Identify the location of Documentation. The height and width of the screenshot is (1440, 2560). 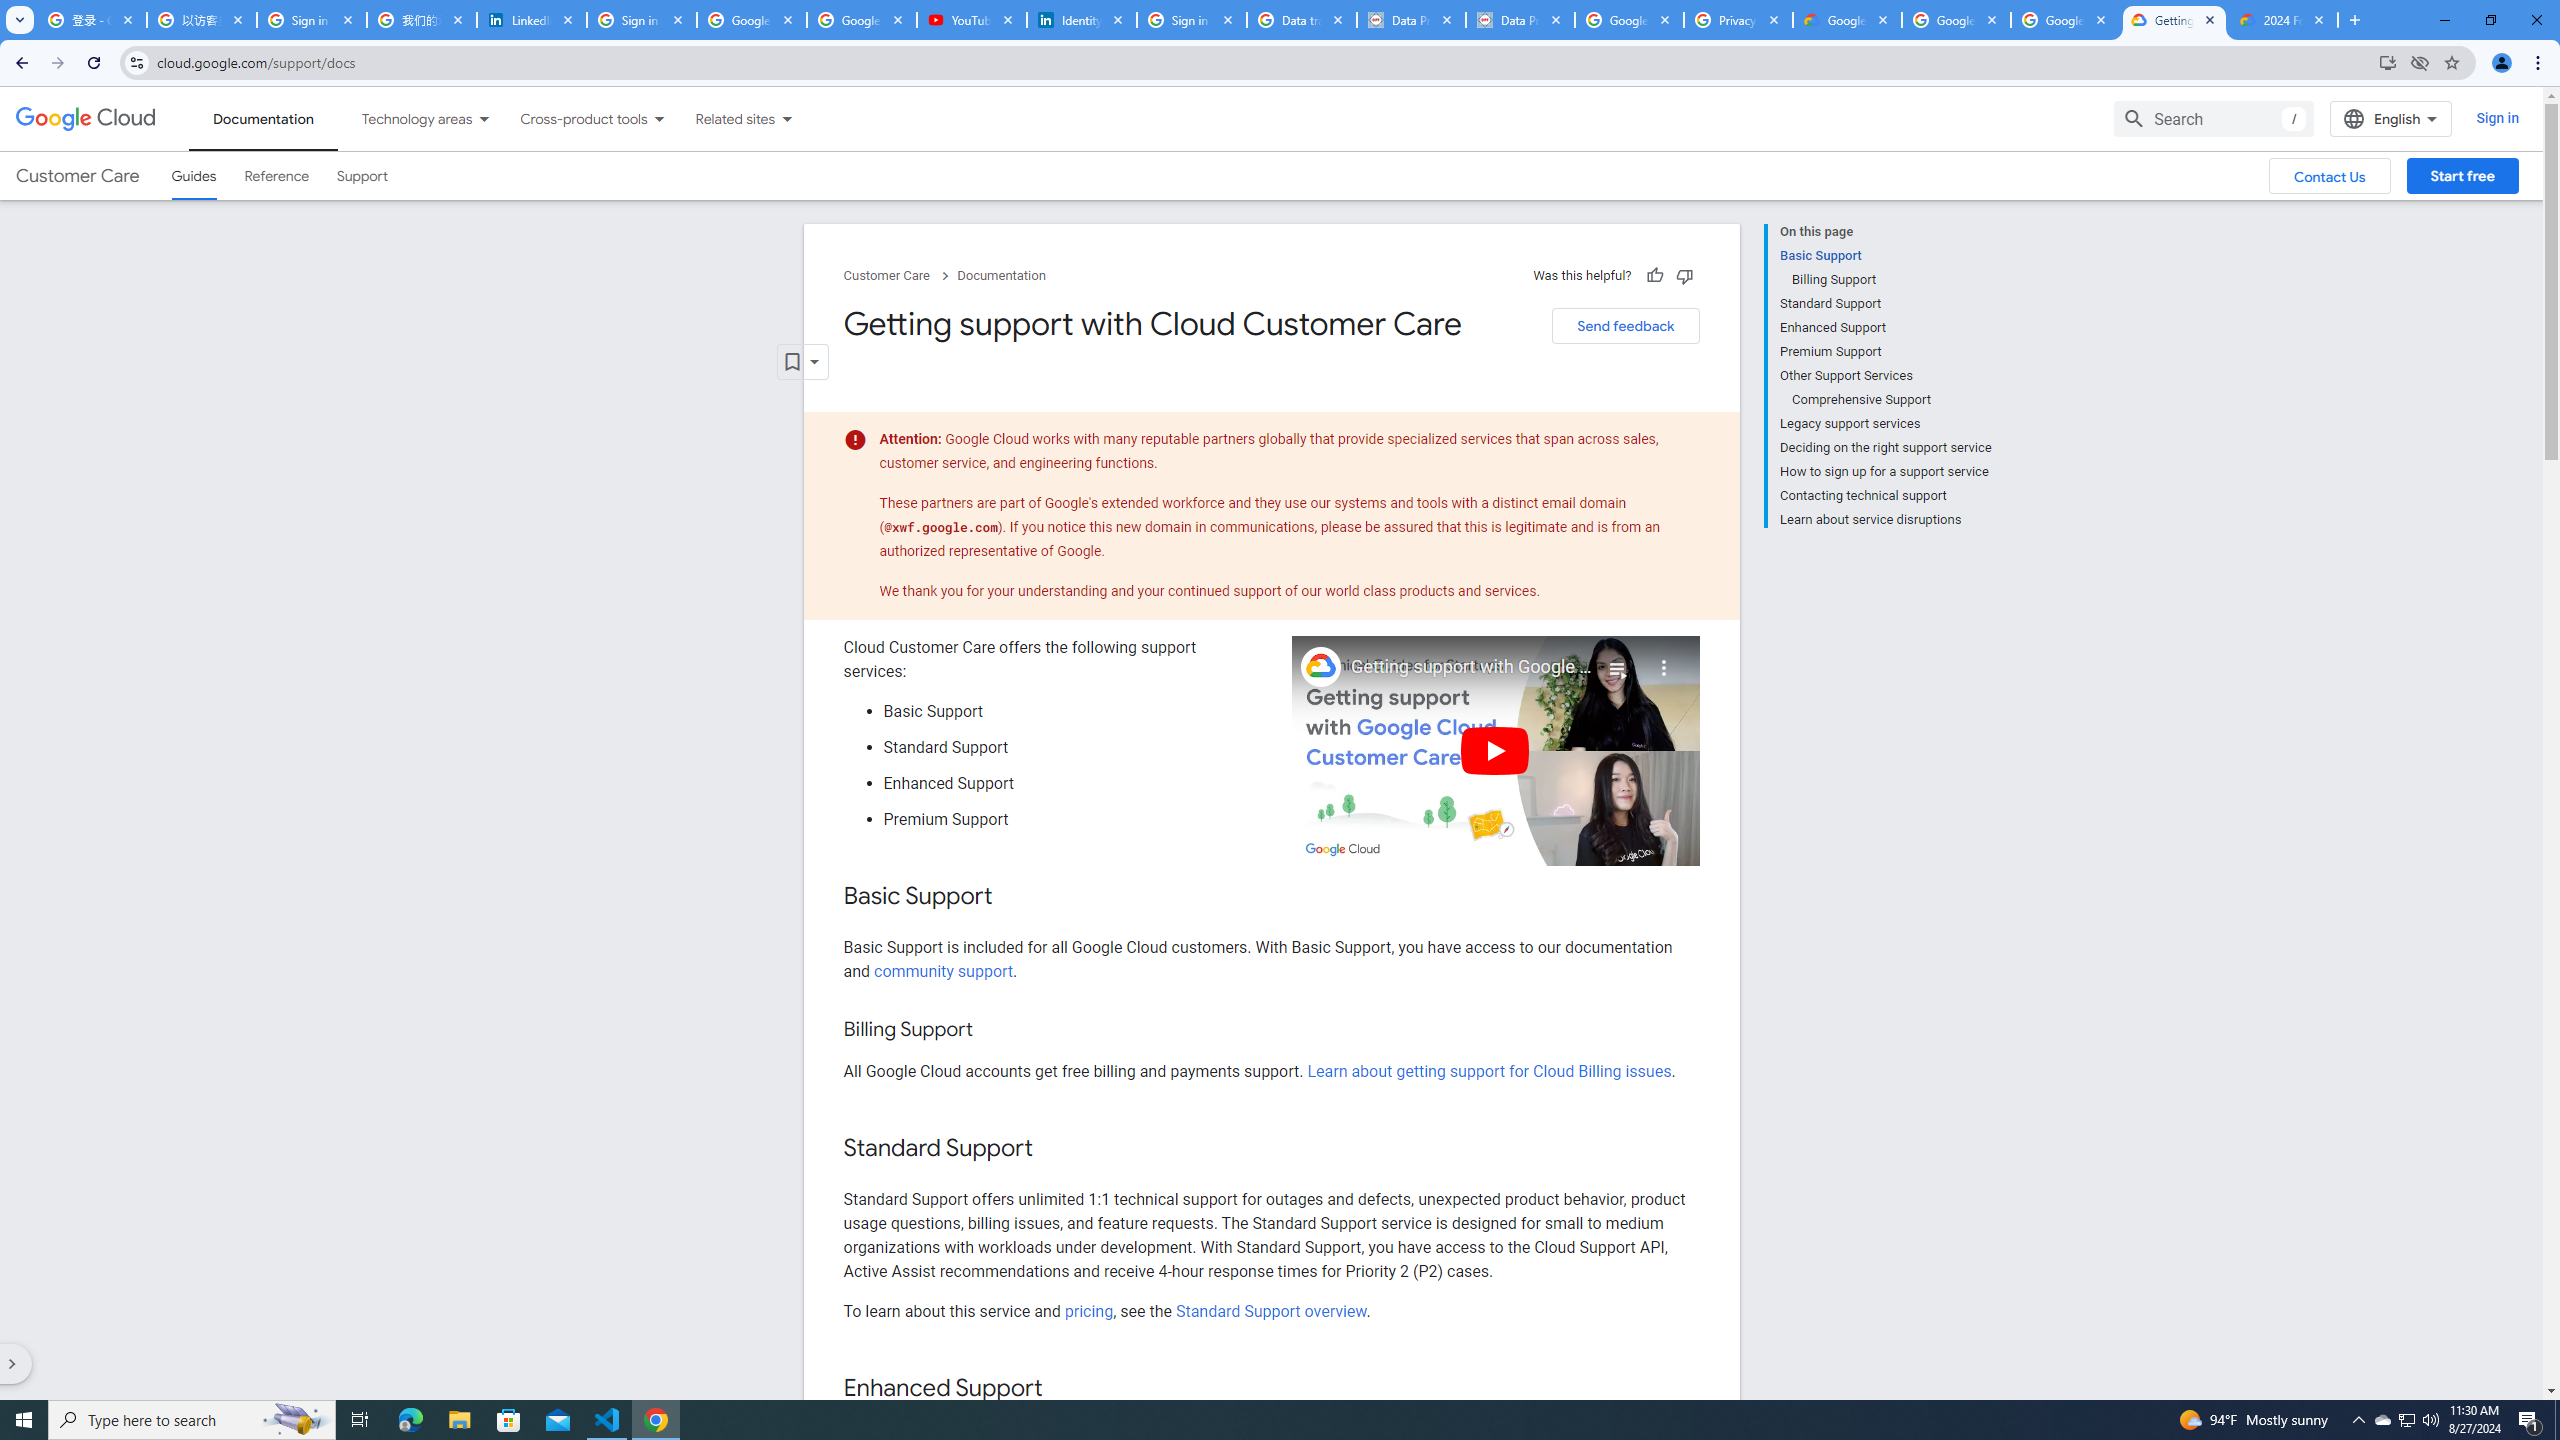
(1002, 276).